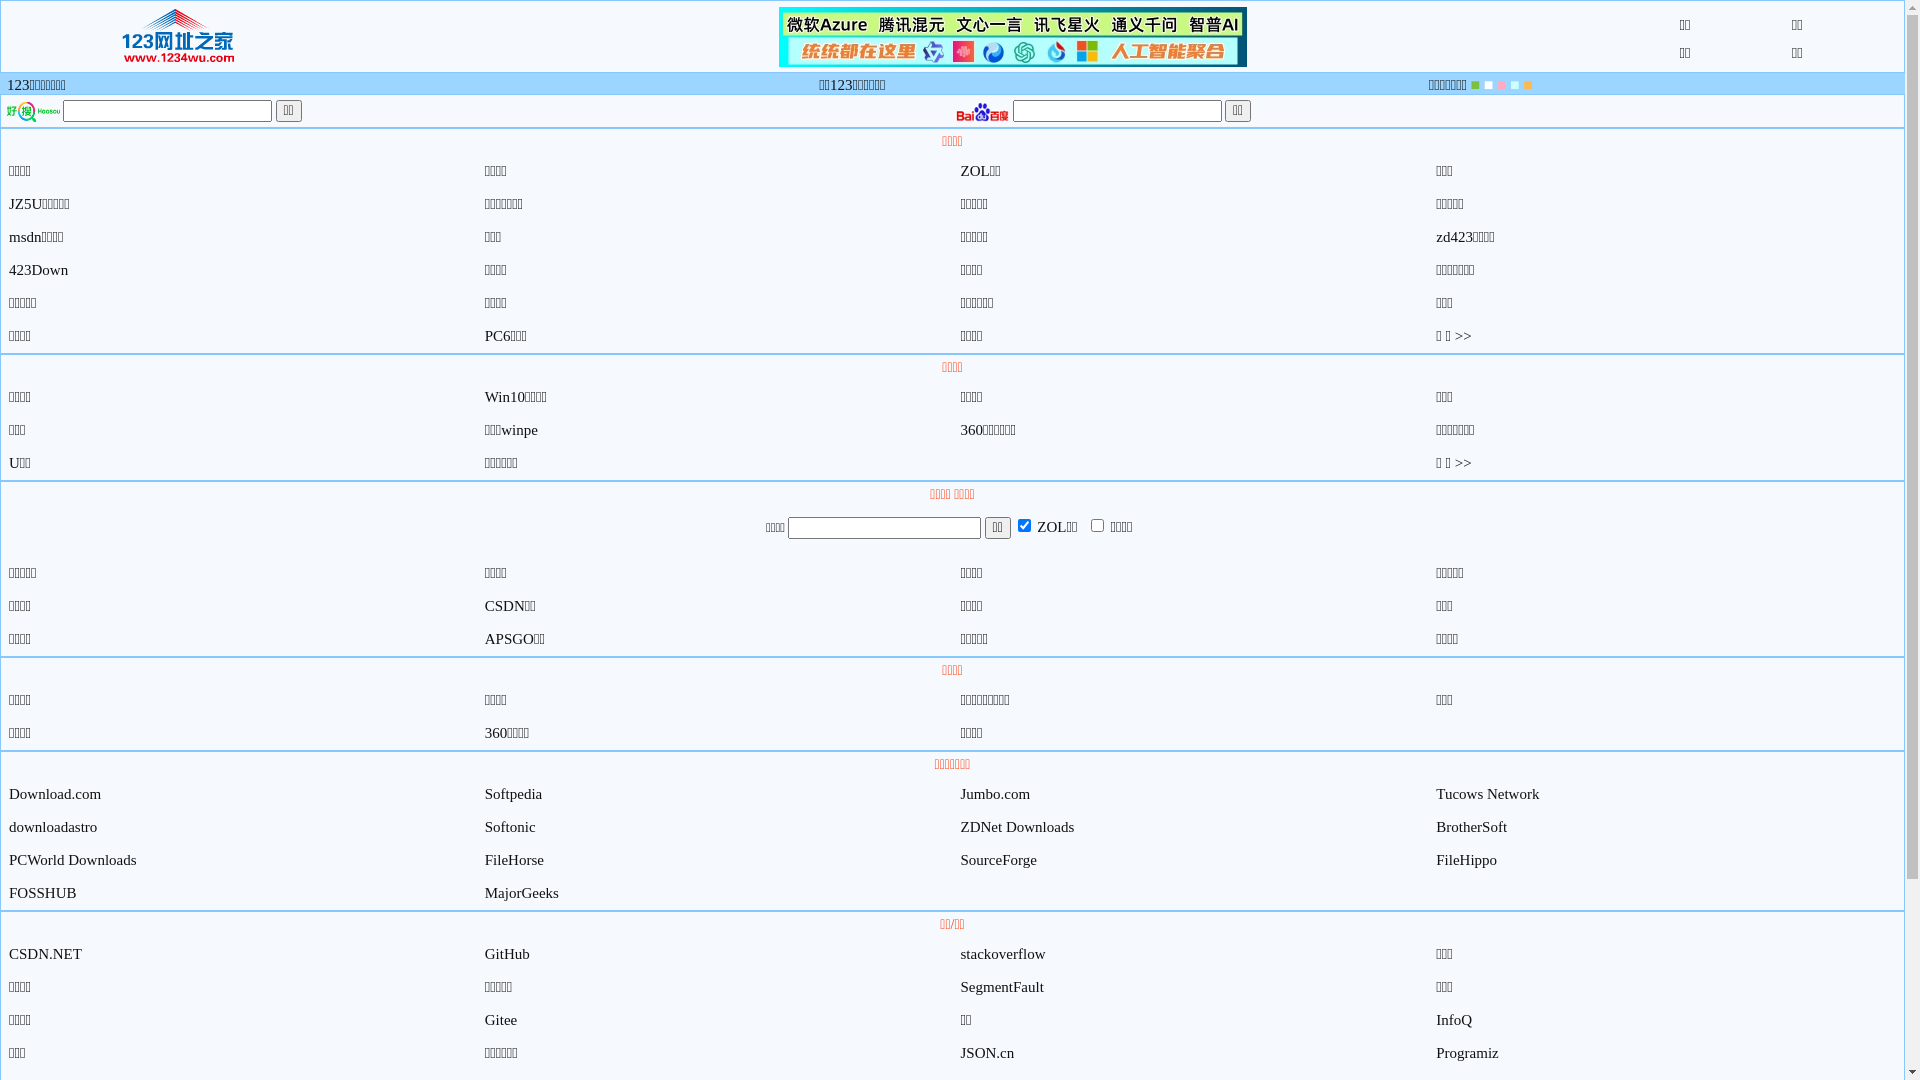 The height and width of the screenshot is (1080, 1920). Describe the element at coordinates (995, 794) in the screenshot. I see `Jumbo.com` at that location.